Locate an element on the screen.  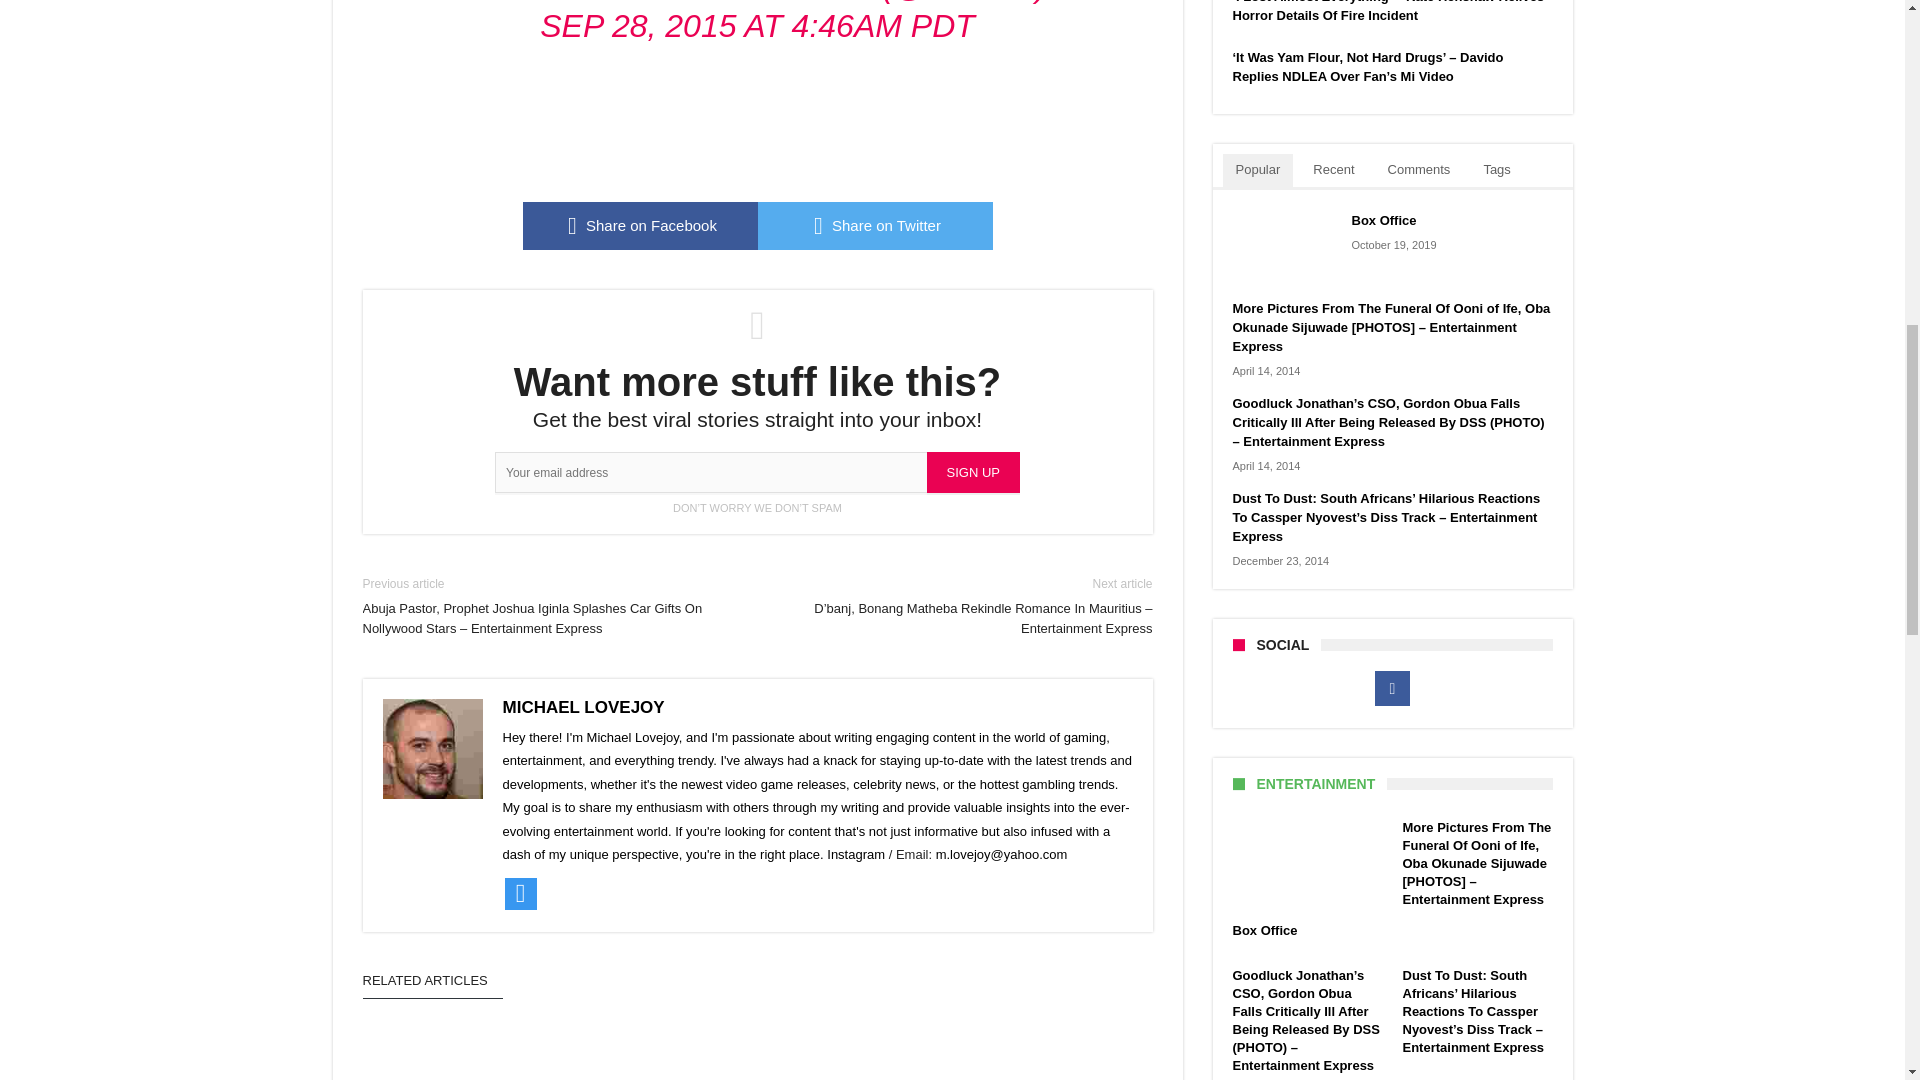
Share on Facebook is located at coordinates (639, 225).